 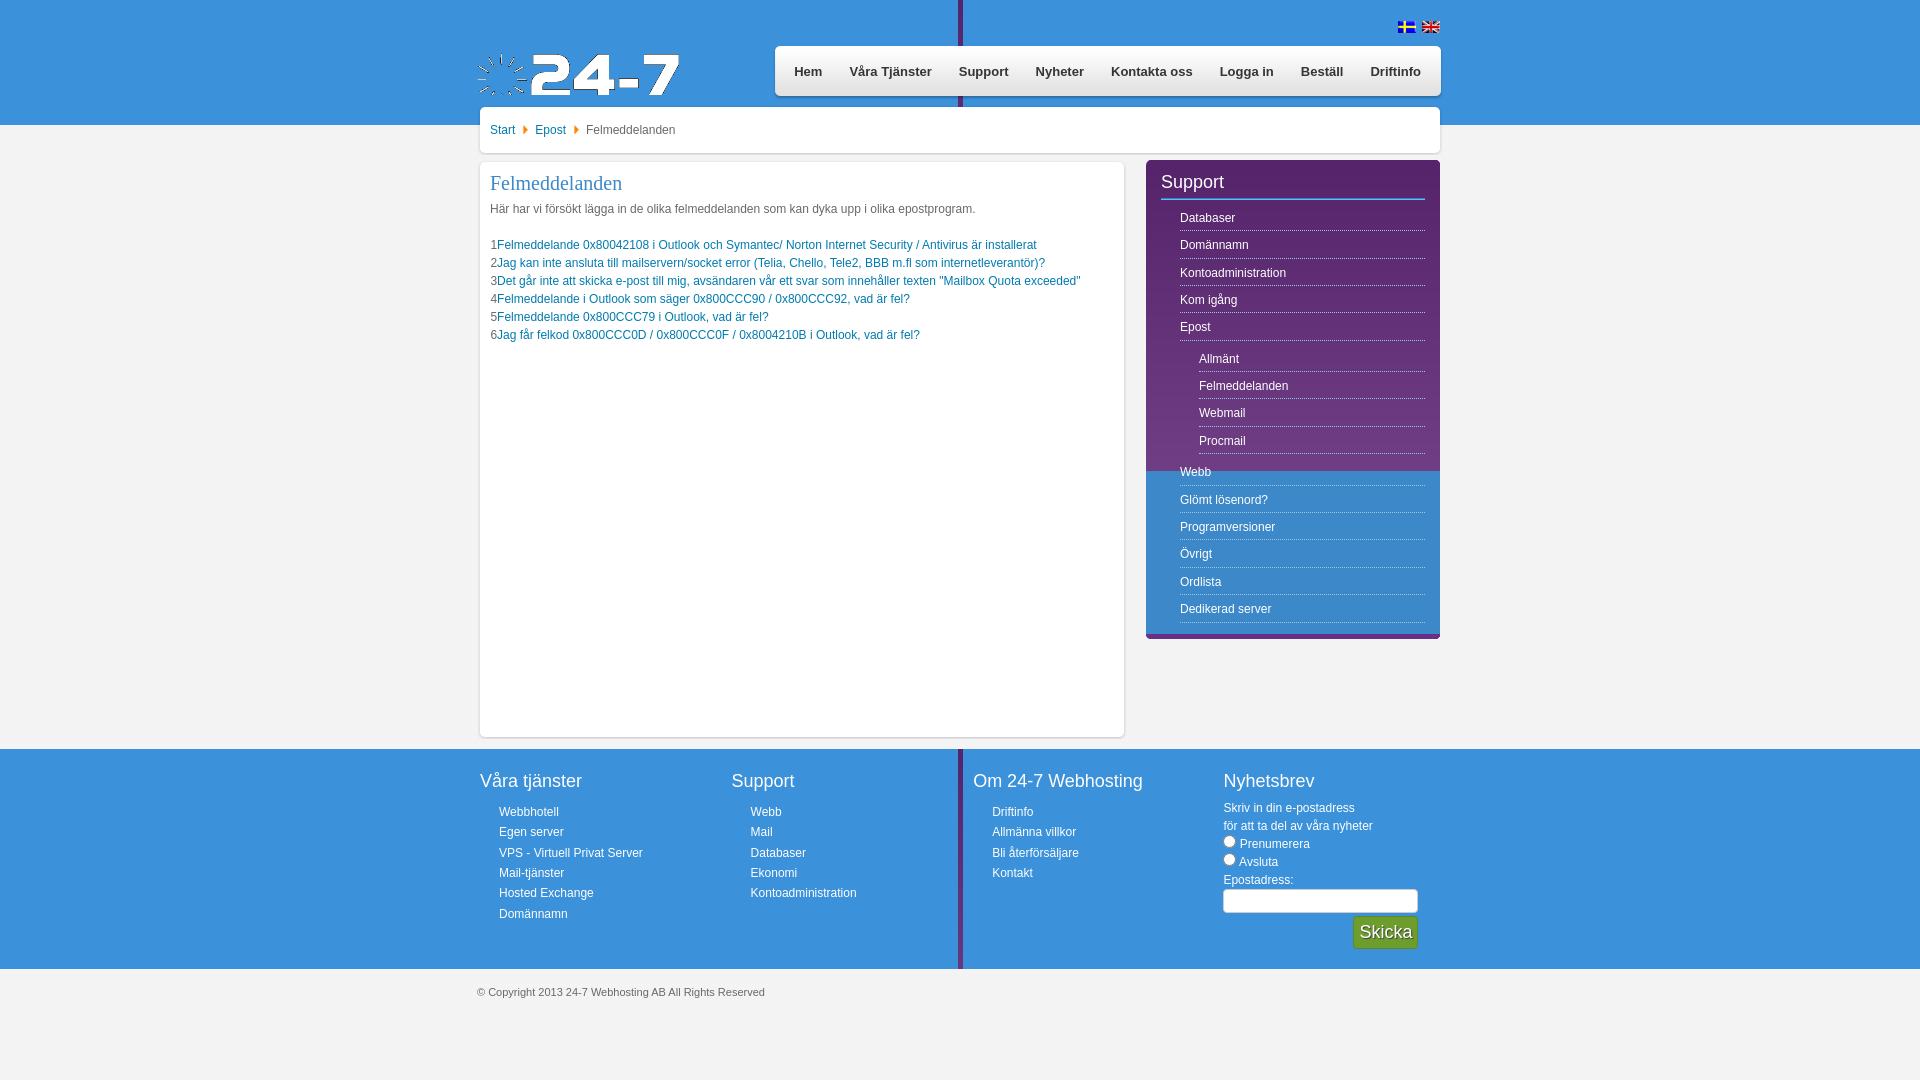 What do you see at coordinates (1302, 528) in the screenshot?
I see `Programversioner` at bounding box center [1302, 528].